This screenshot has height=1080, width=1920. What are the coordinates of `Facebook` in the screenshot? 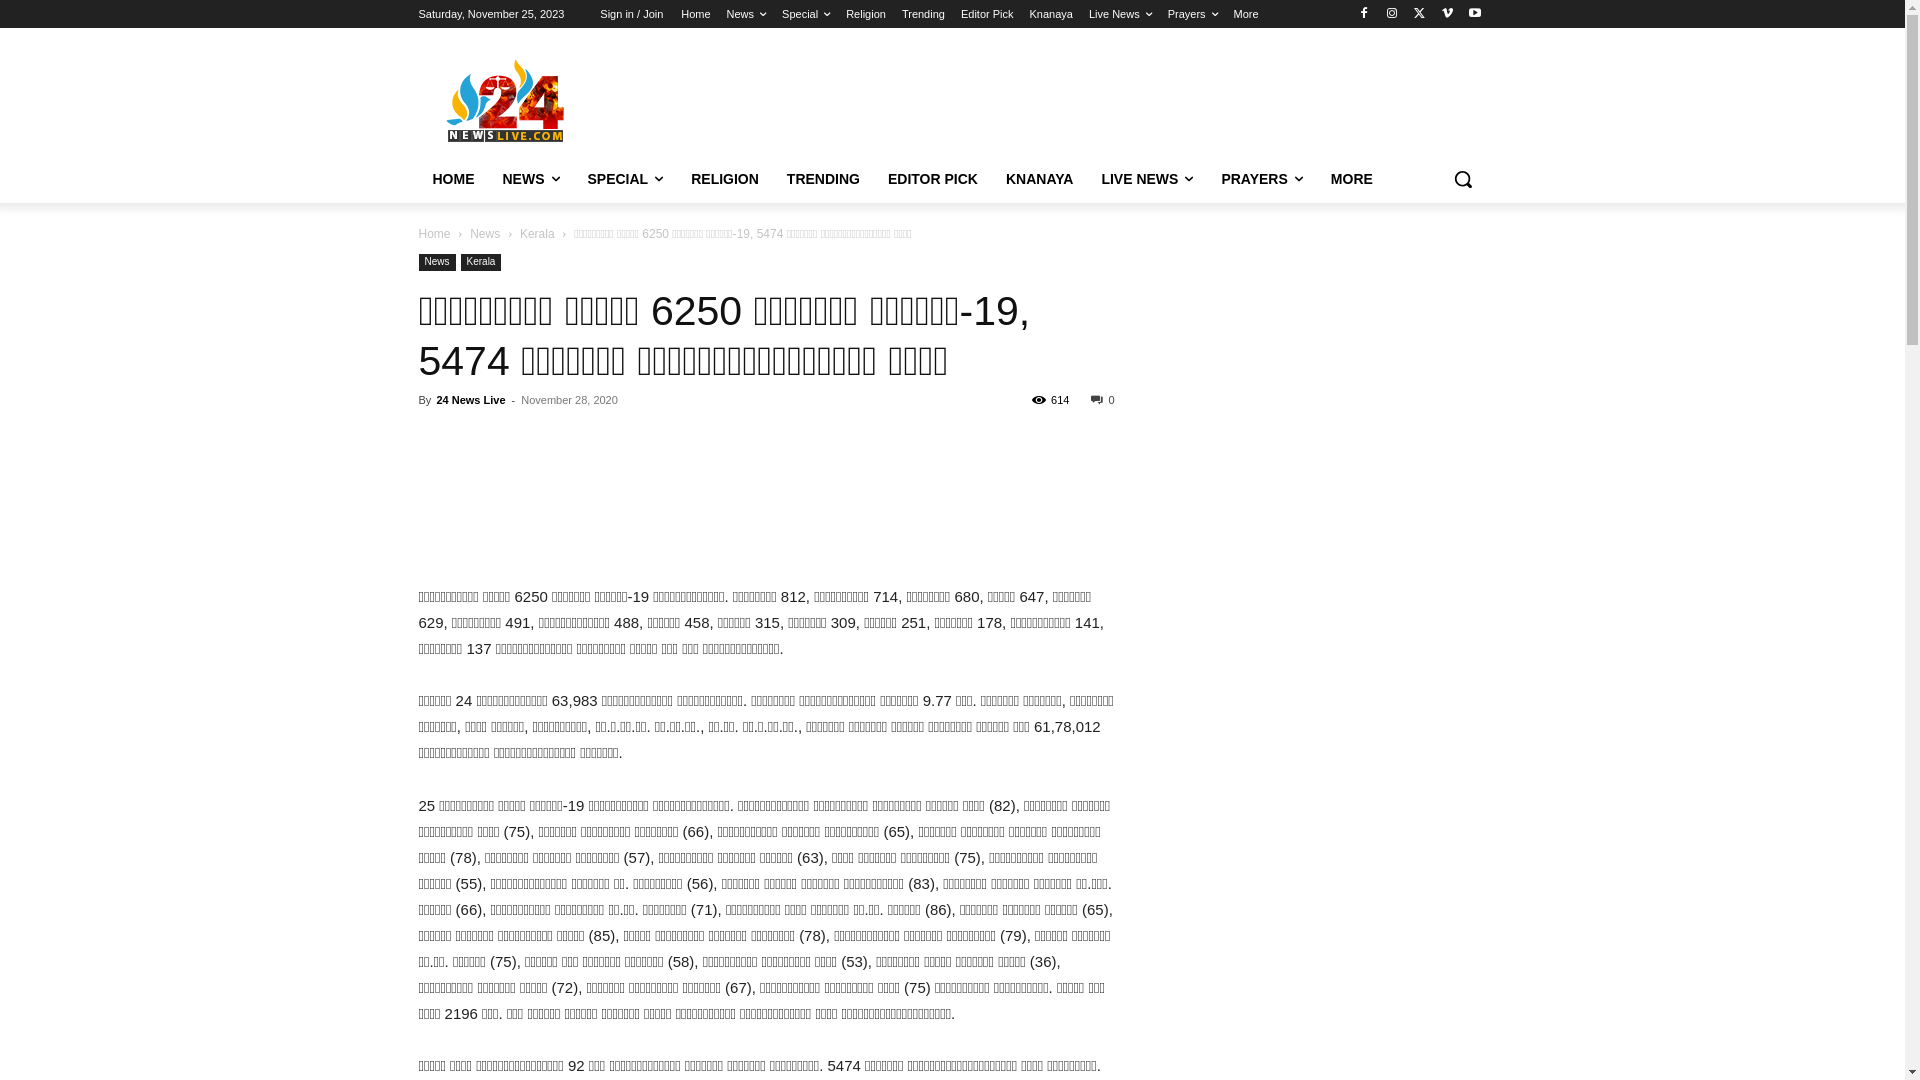 It's located at (1364, 14).